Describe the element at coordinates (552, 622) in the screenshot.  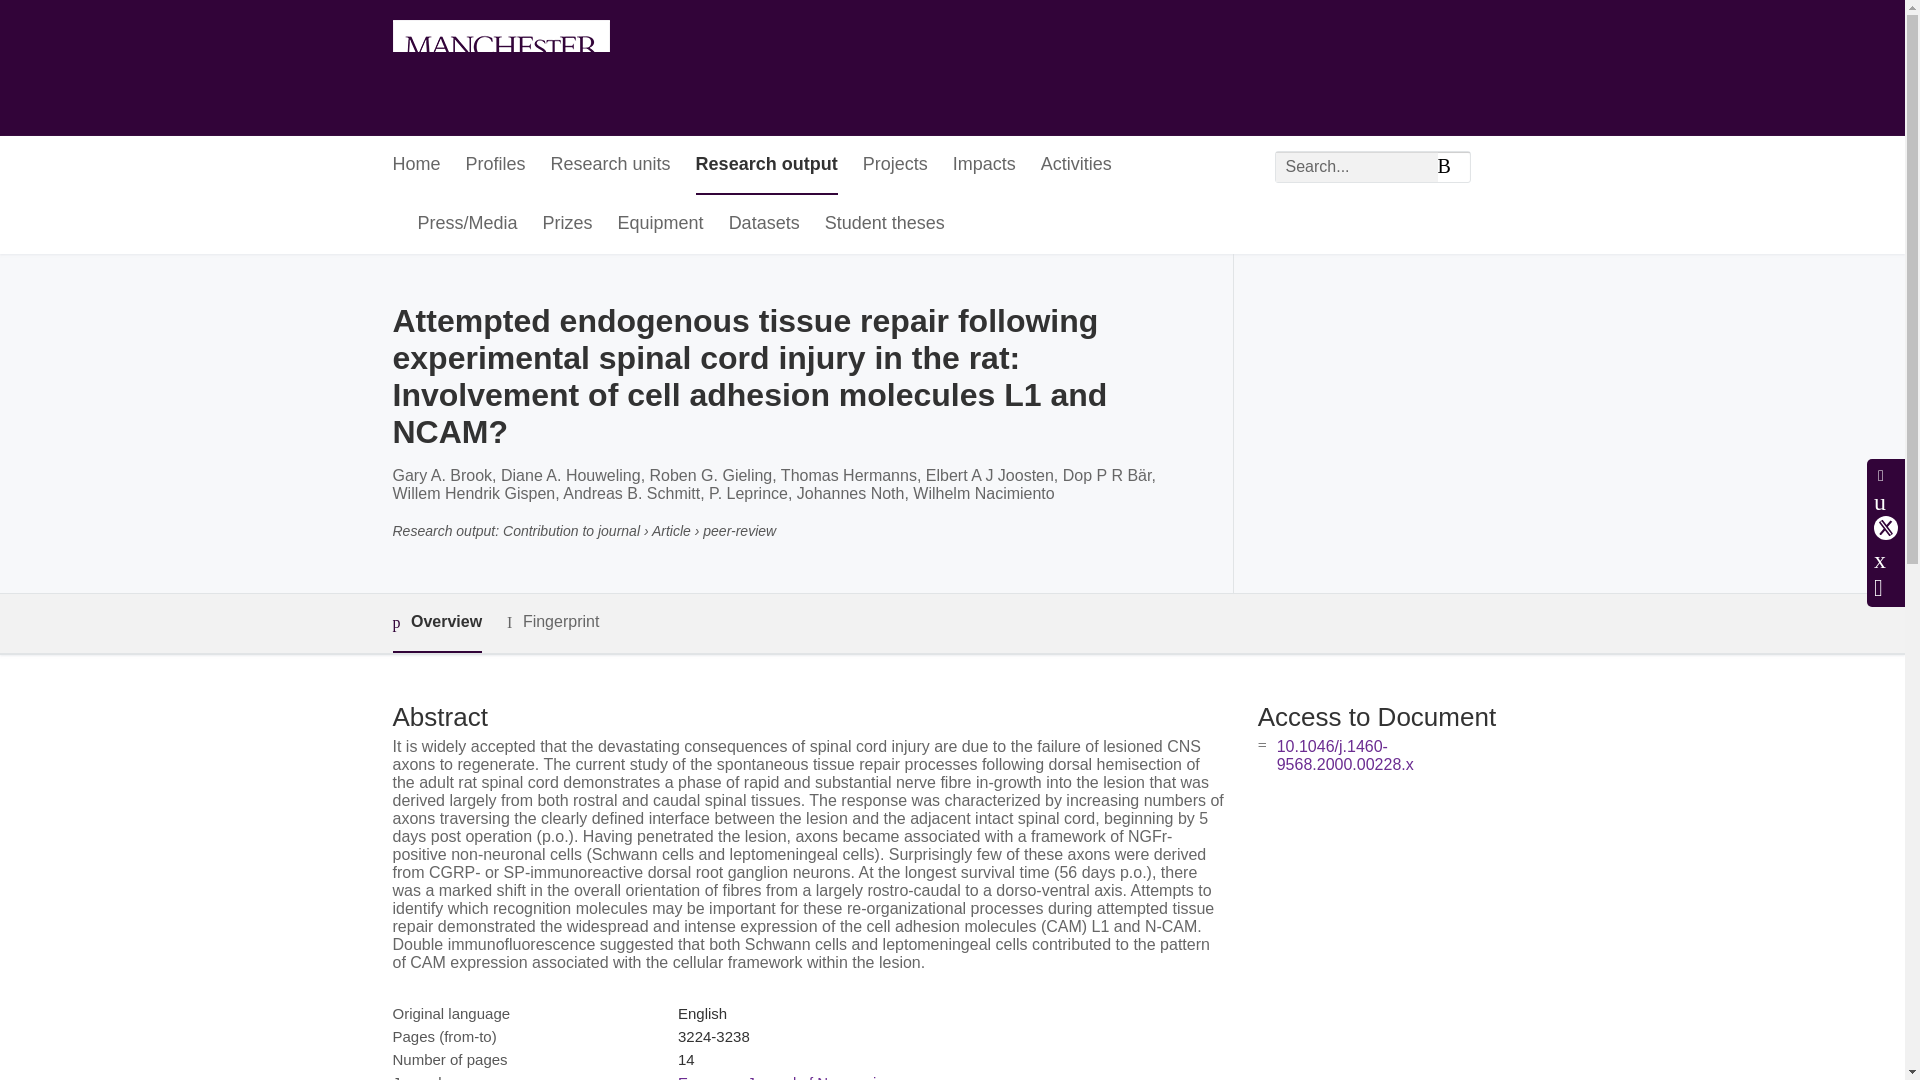
I see `Fingerprint` at that location.